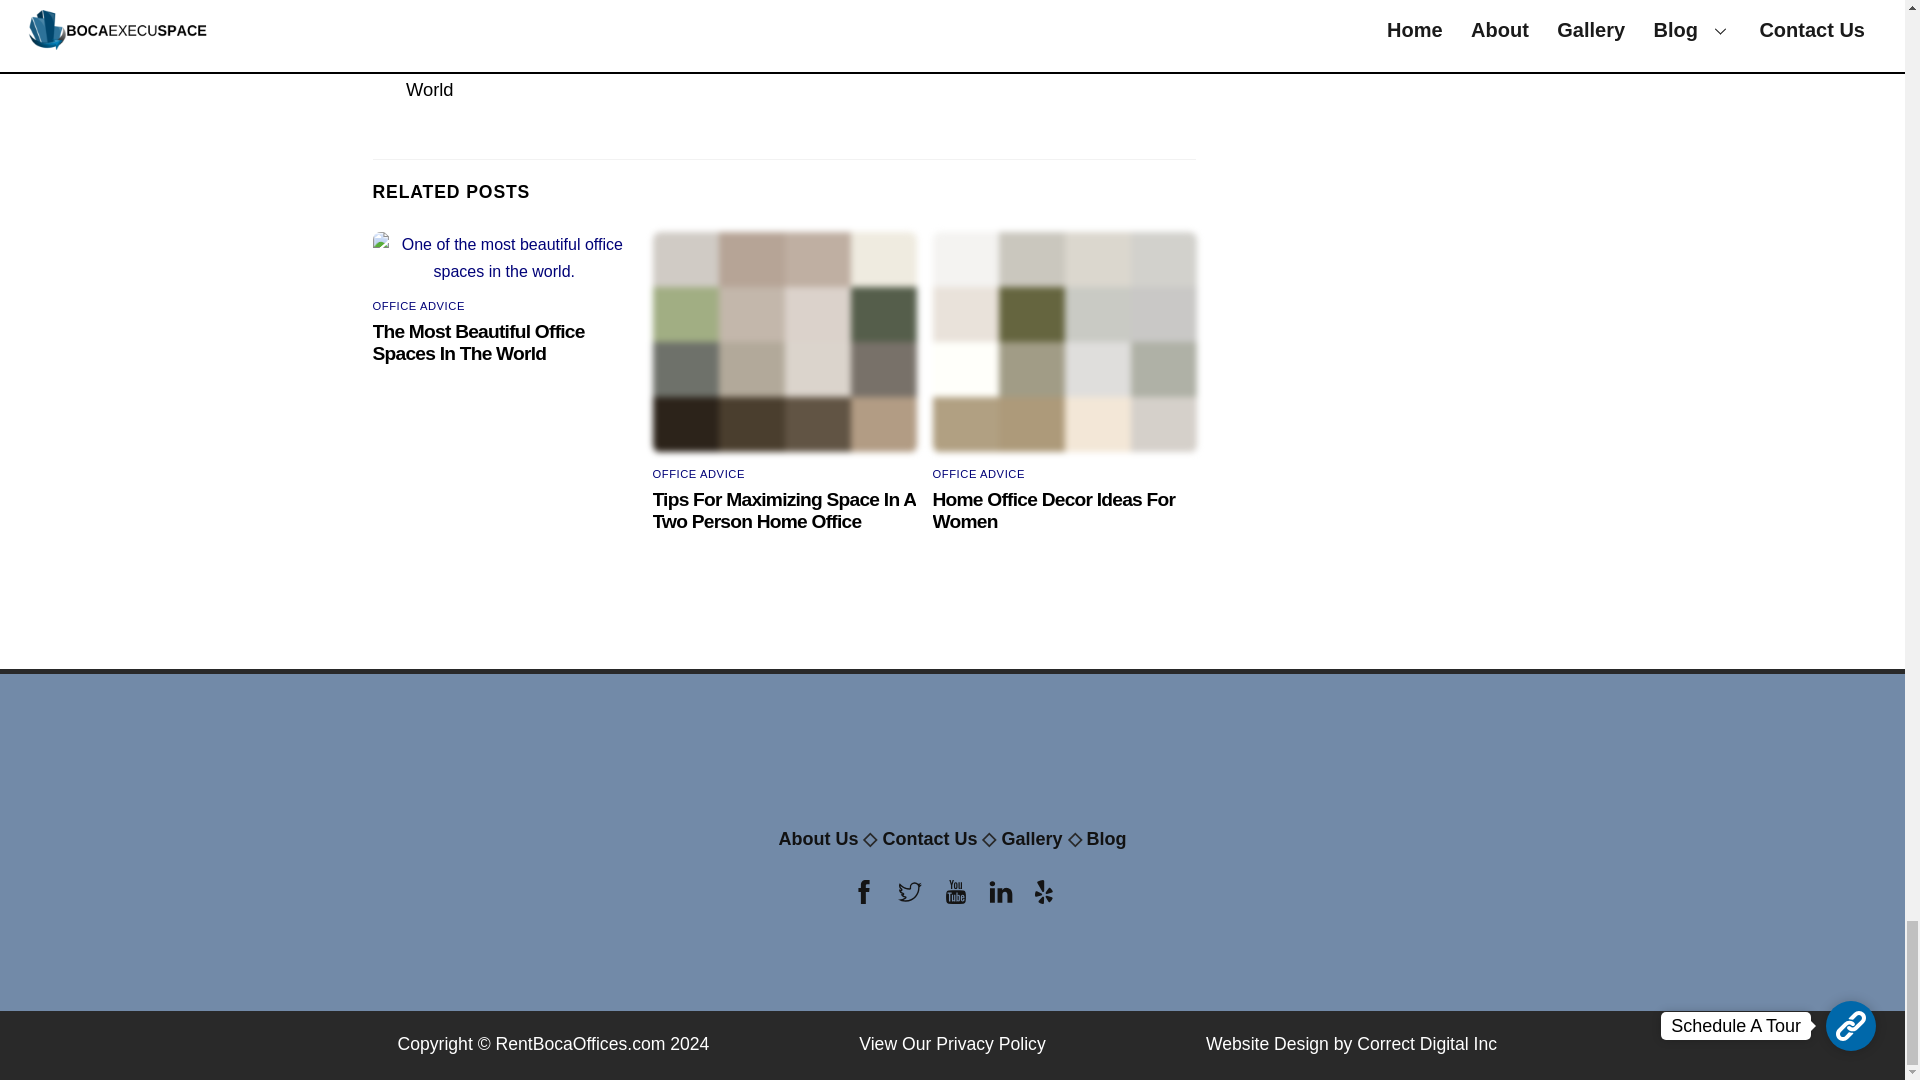 The height and width of the screenshot is (1080, 1920). I want to click on OFFICE ADVICE, so click(418, 306).